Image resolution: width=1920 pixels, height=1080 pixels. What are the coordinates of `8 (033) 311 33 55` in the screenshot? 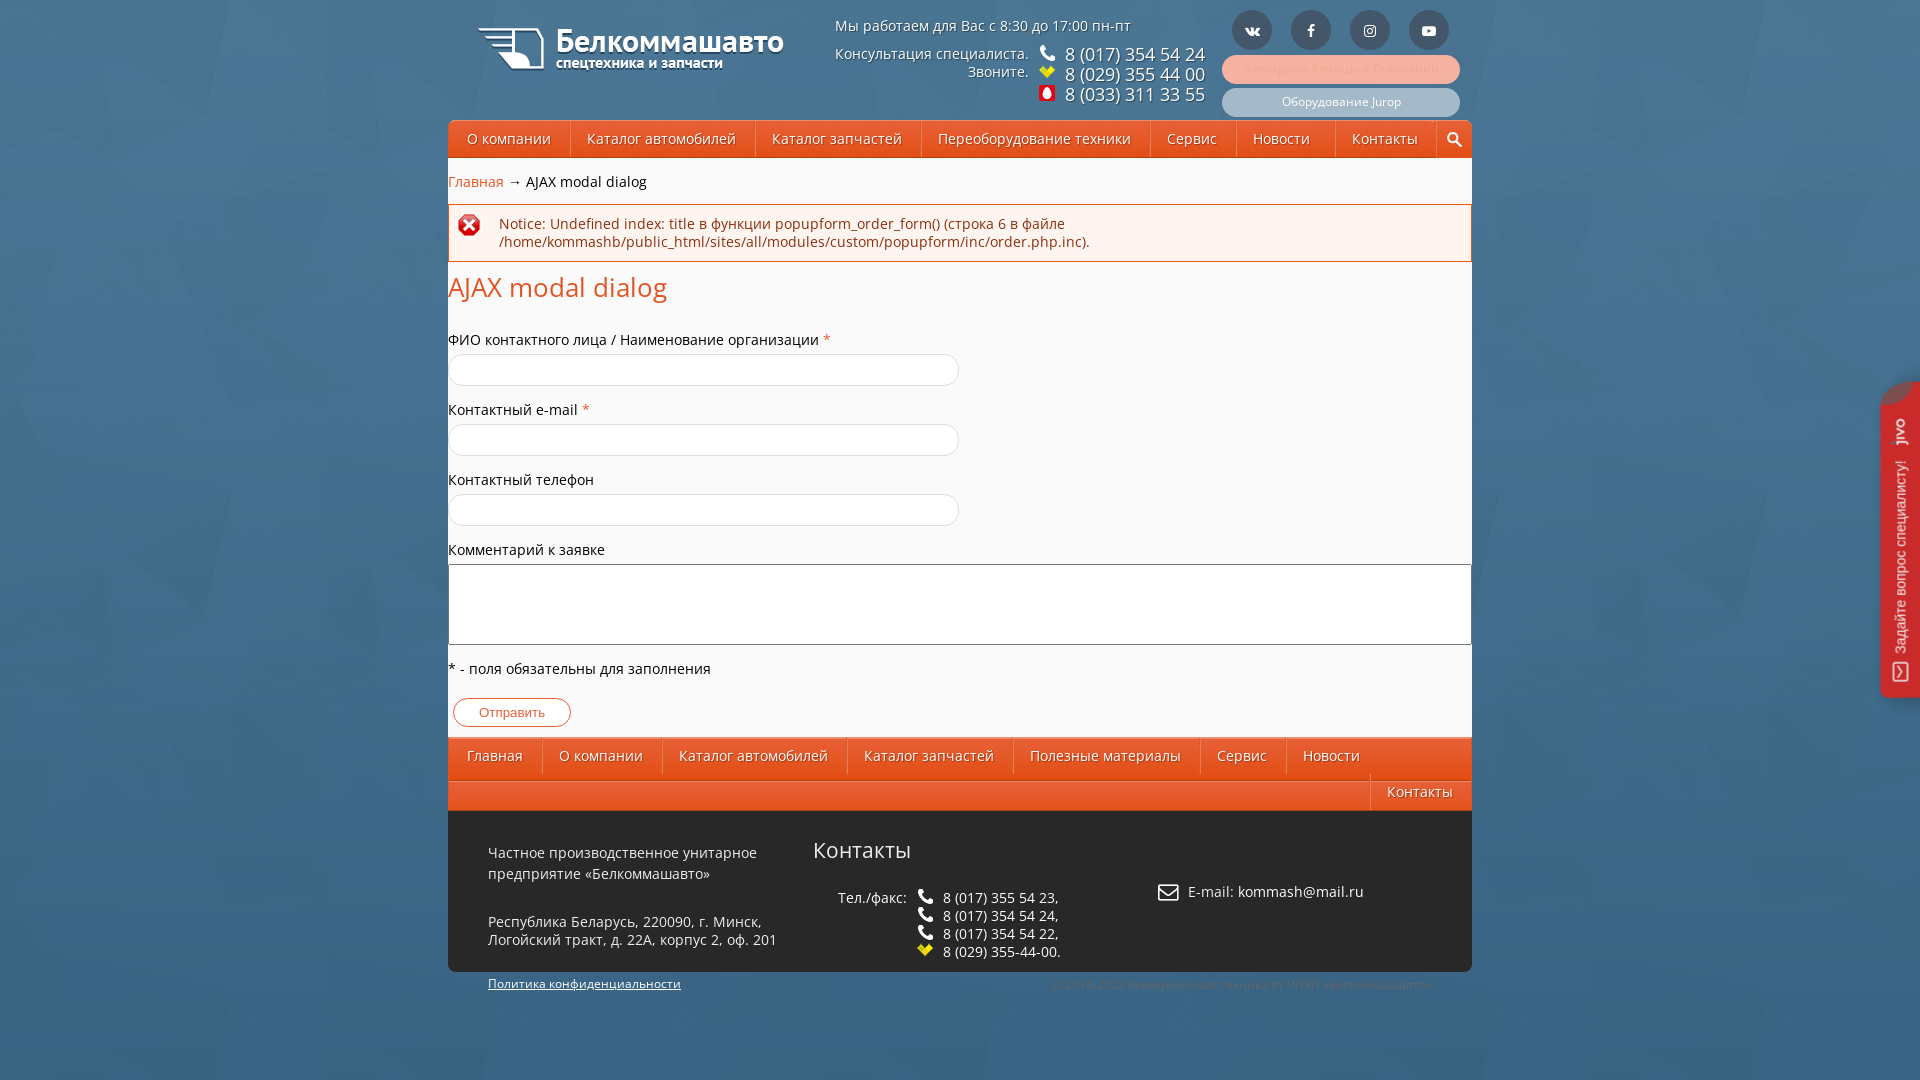 It's located at (1132, 94).